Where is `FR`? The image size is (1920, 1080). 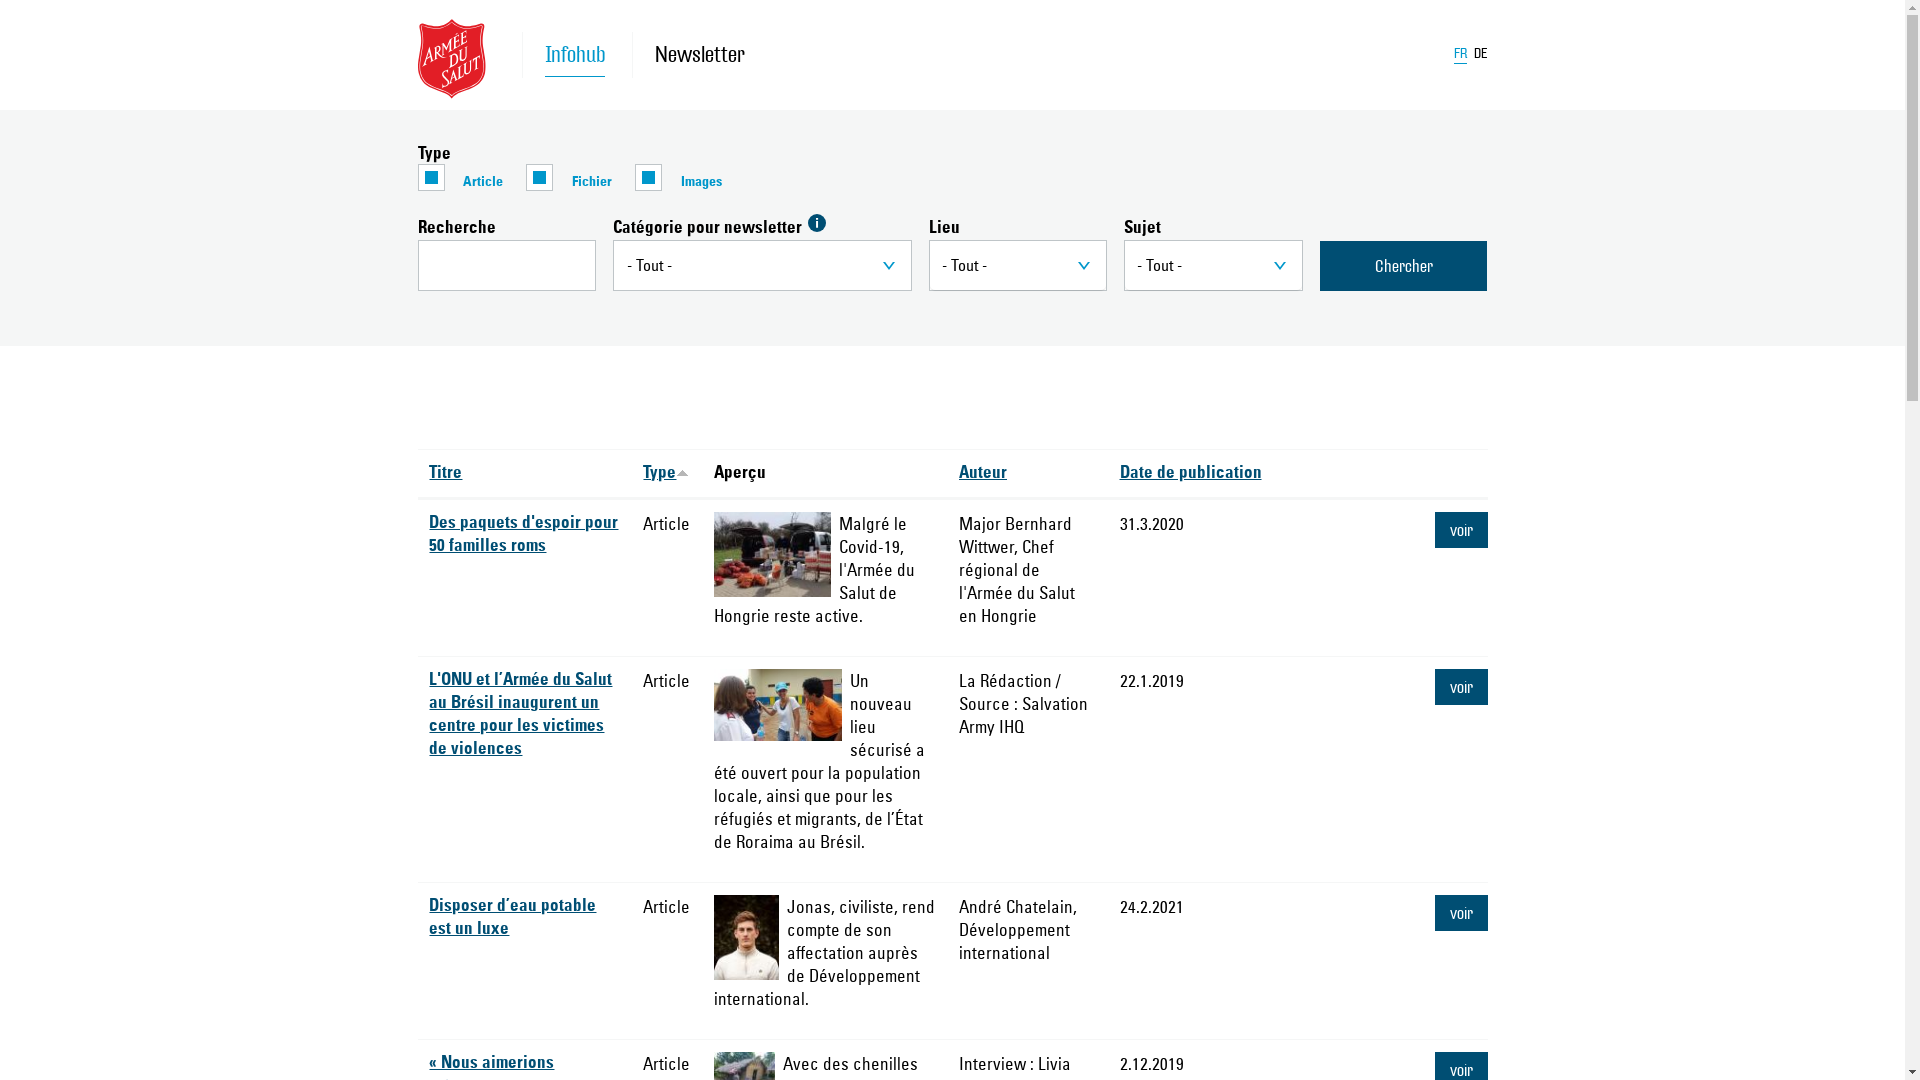
FR is located at coordinates (1460, 57).